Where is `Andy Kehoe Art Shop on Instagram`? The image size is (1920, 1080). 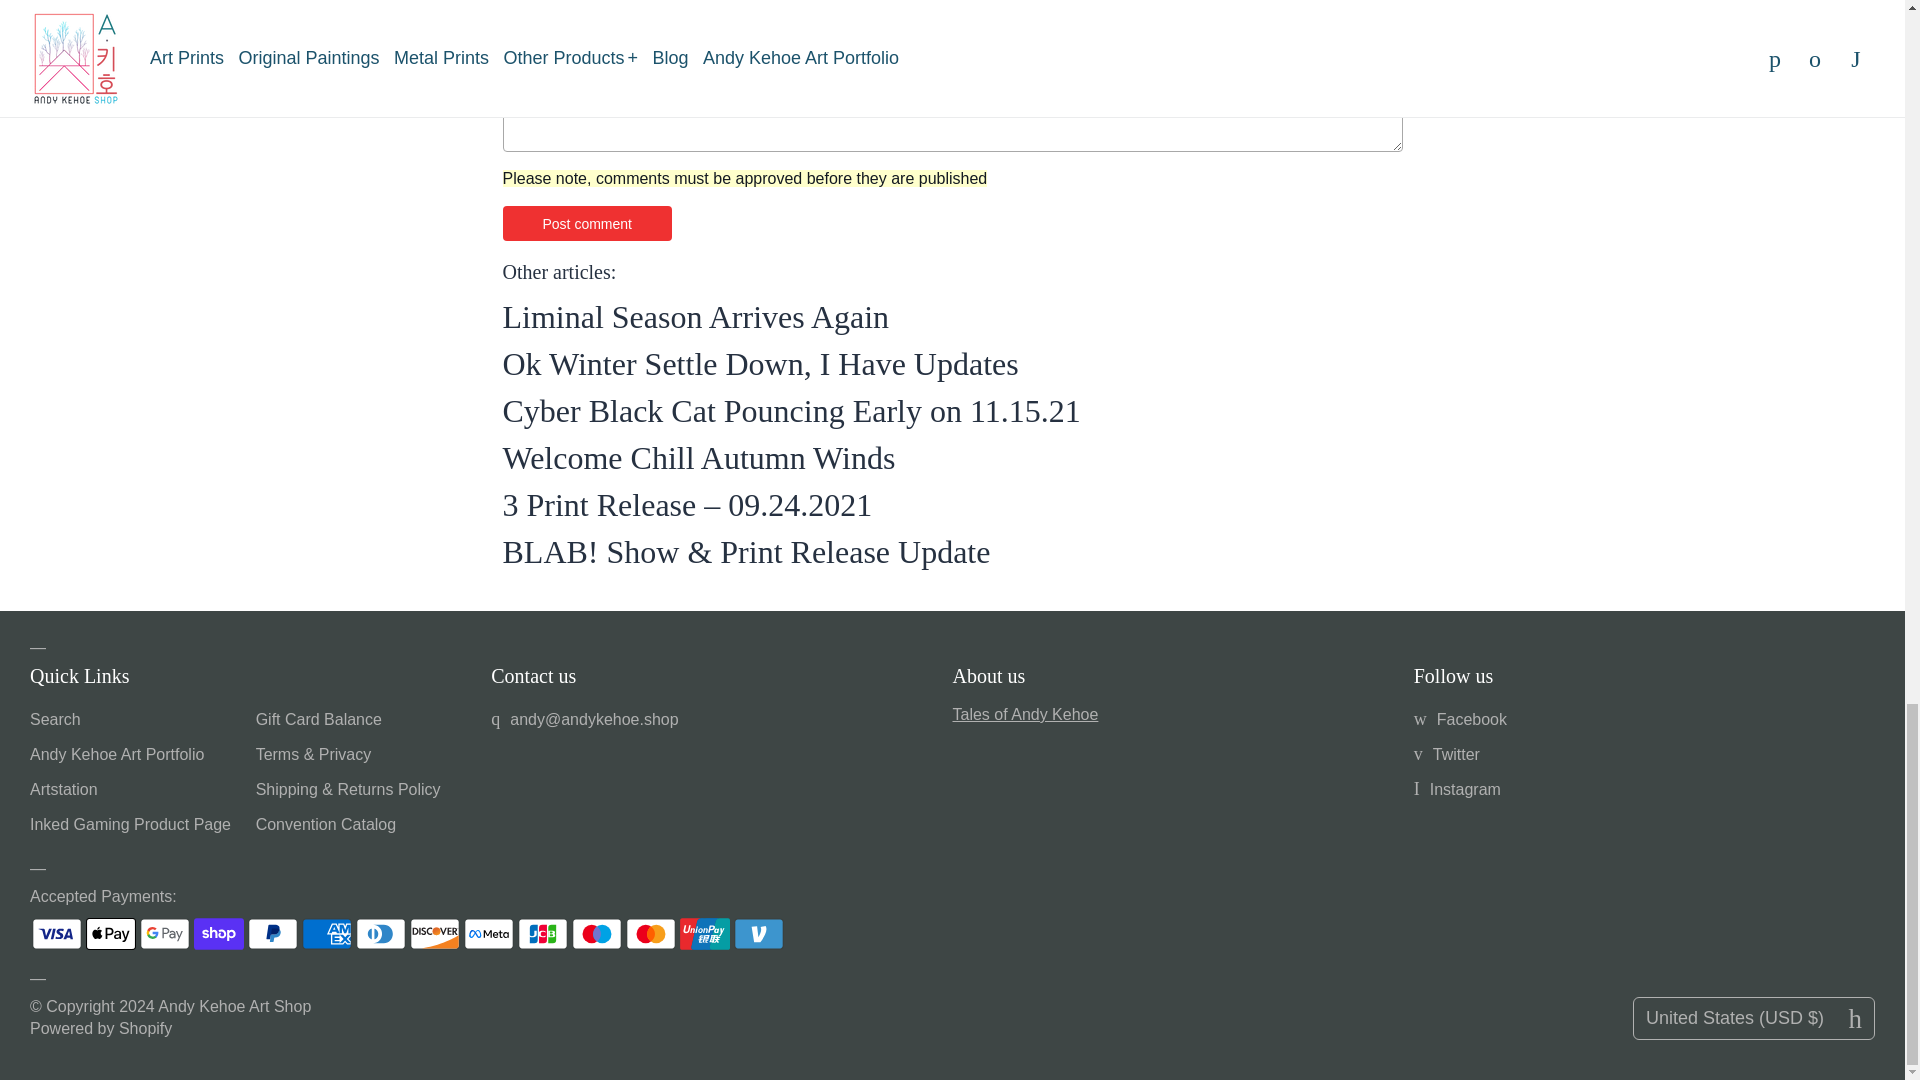
Andy Kehoe Art Shop on Instagram is located at coordinates (1457, 789).